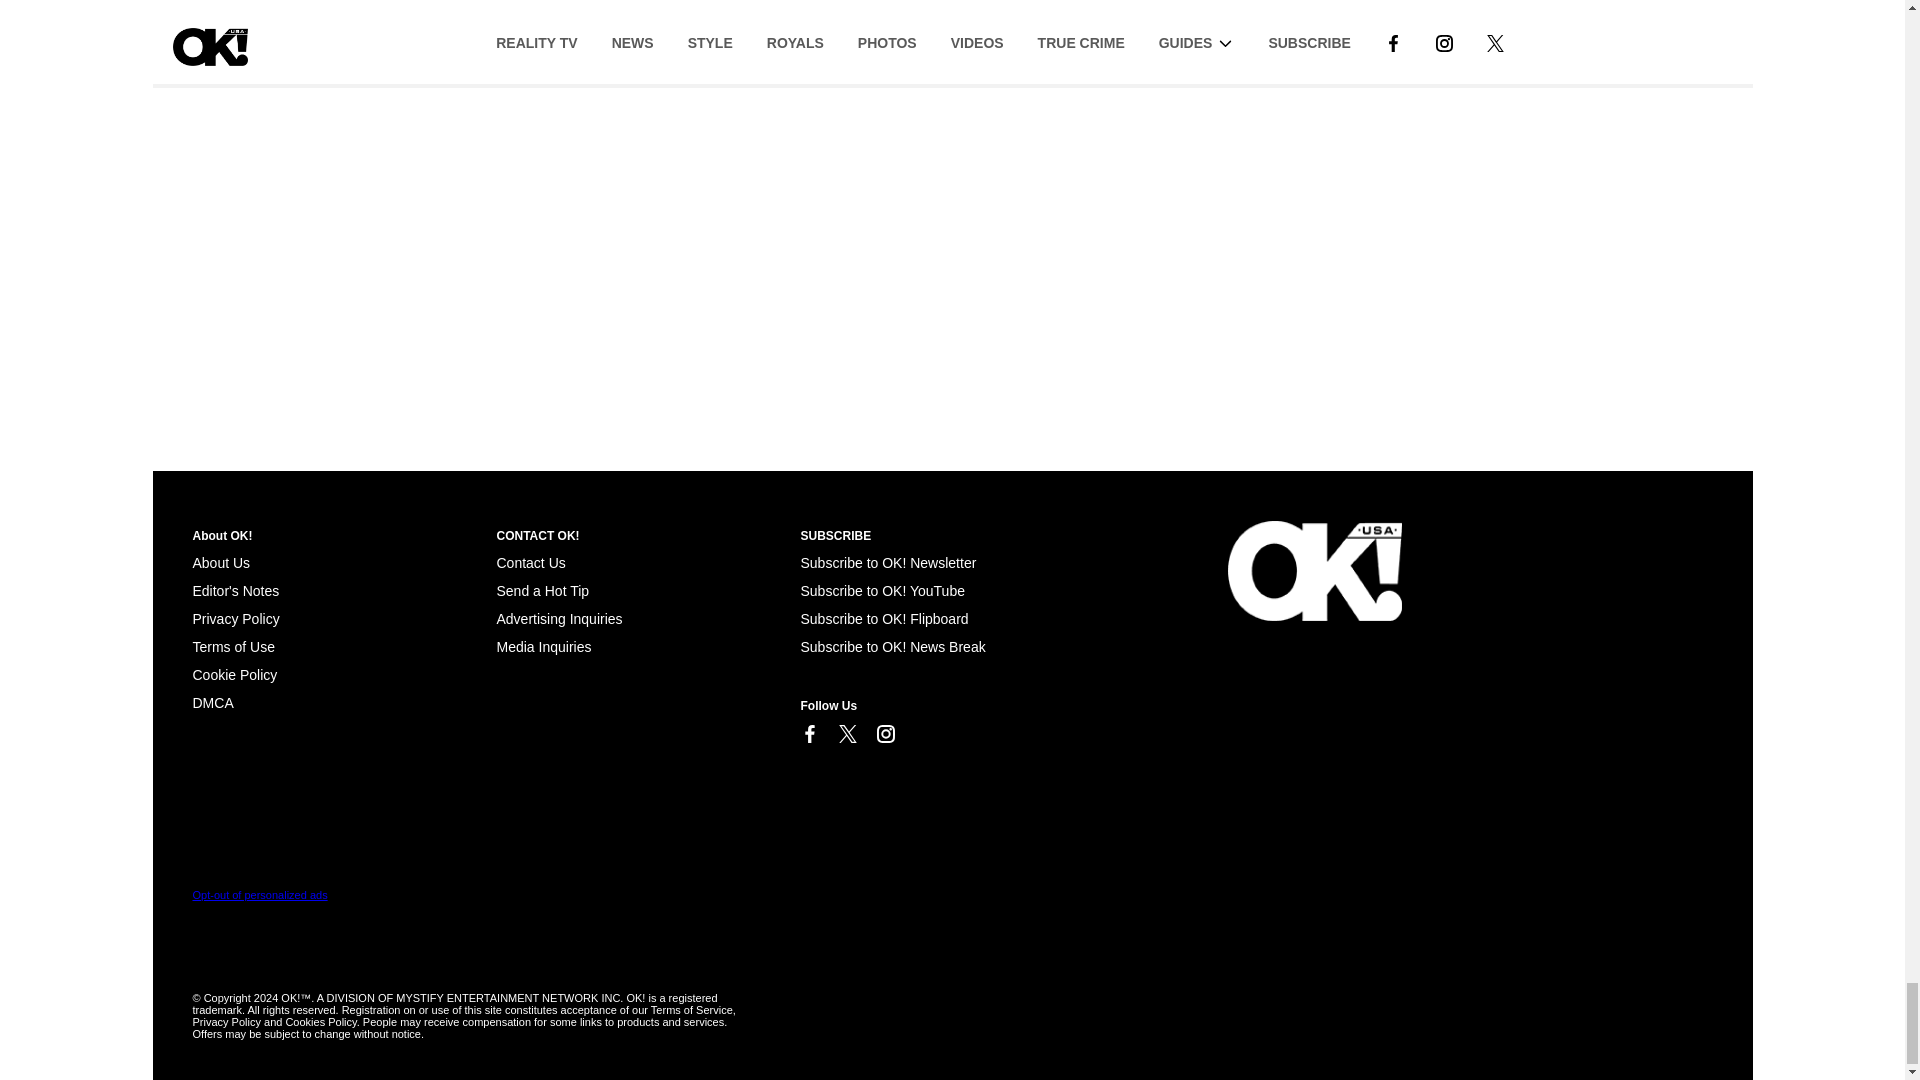  I want to click on Link to Facebook, so click(808, 734).